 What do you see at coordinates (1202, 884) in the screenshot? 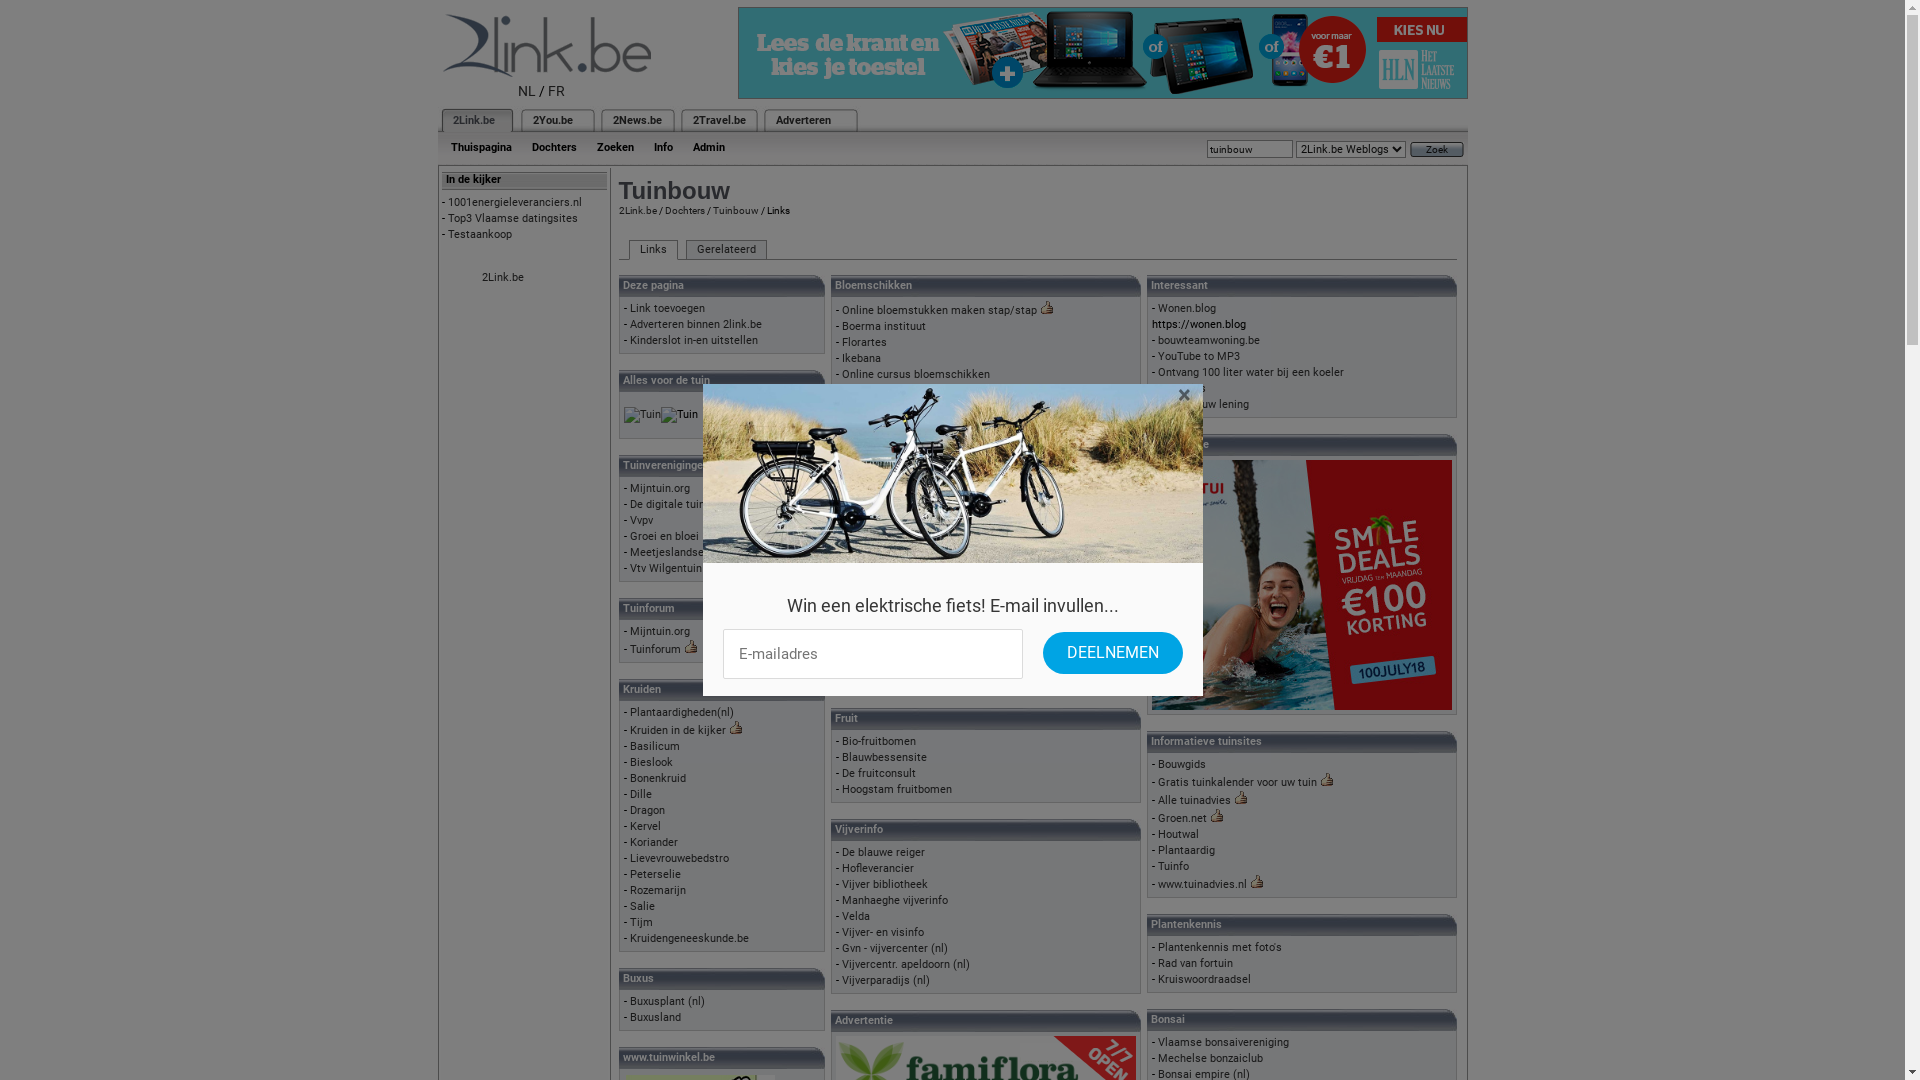
I see `www.tuinadvies.nl` at bounding box center [1202, 884].